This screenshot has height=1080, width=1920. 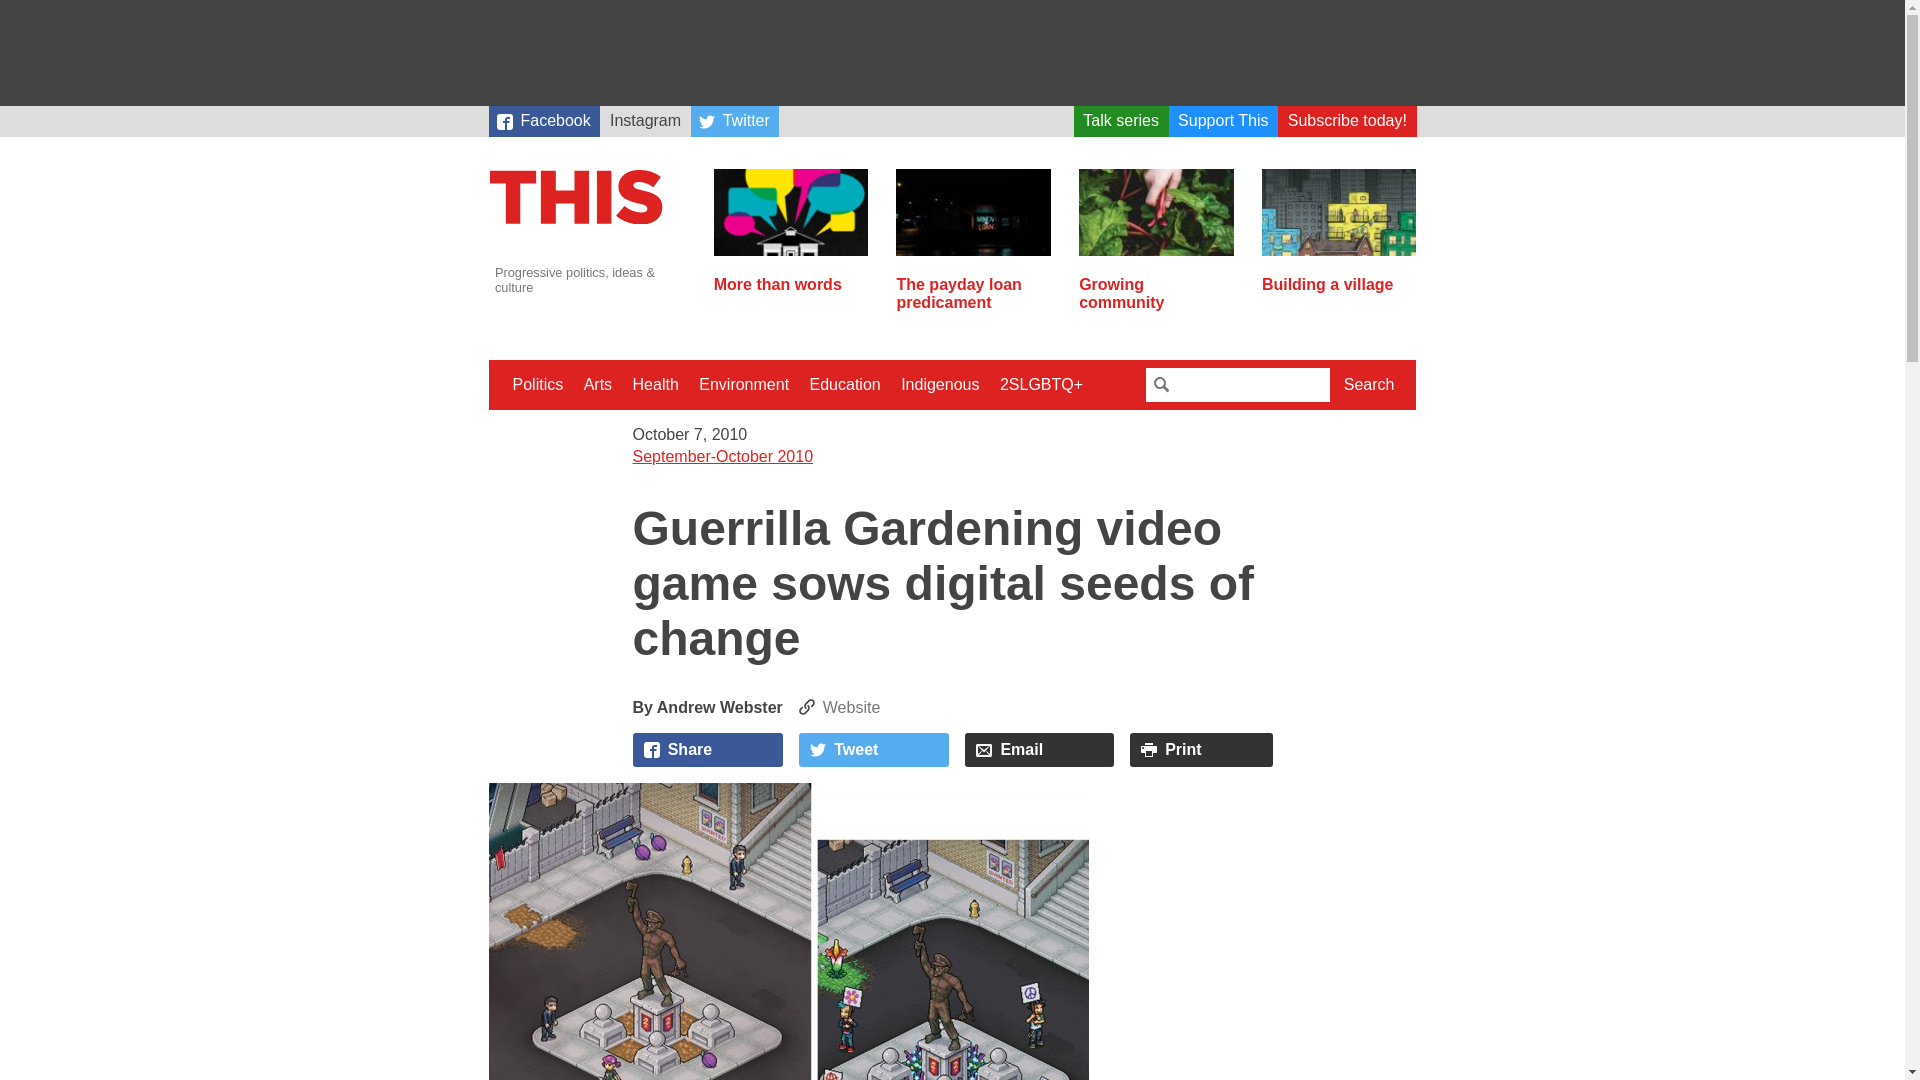 What do you see at coordinates (792, 276) in the screenshot?
I see `More than words` at bounding box center [792, 276].